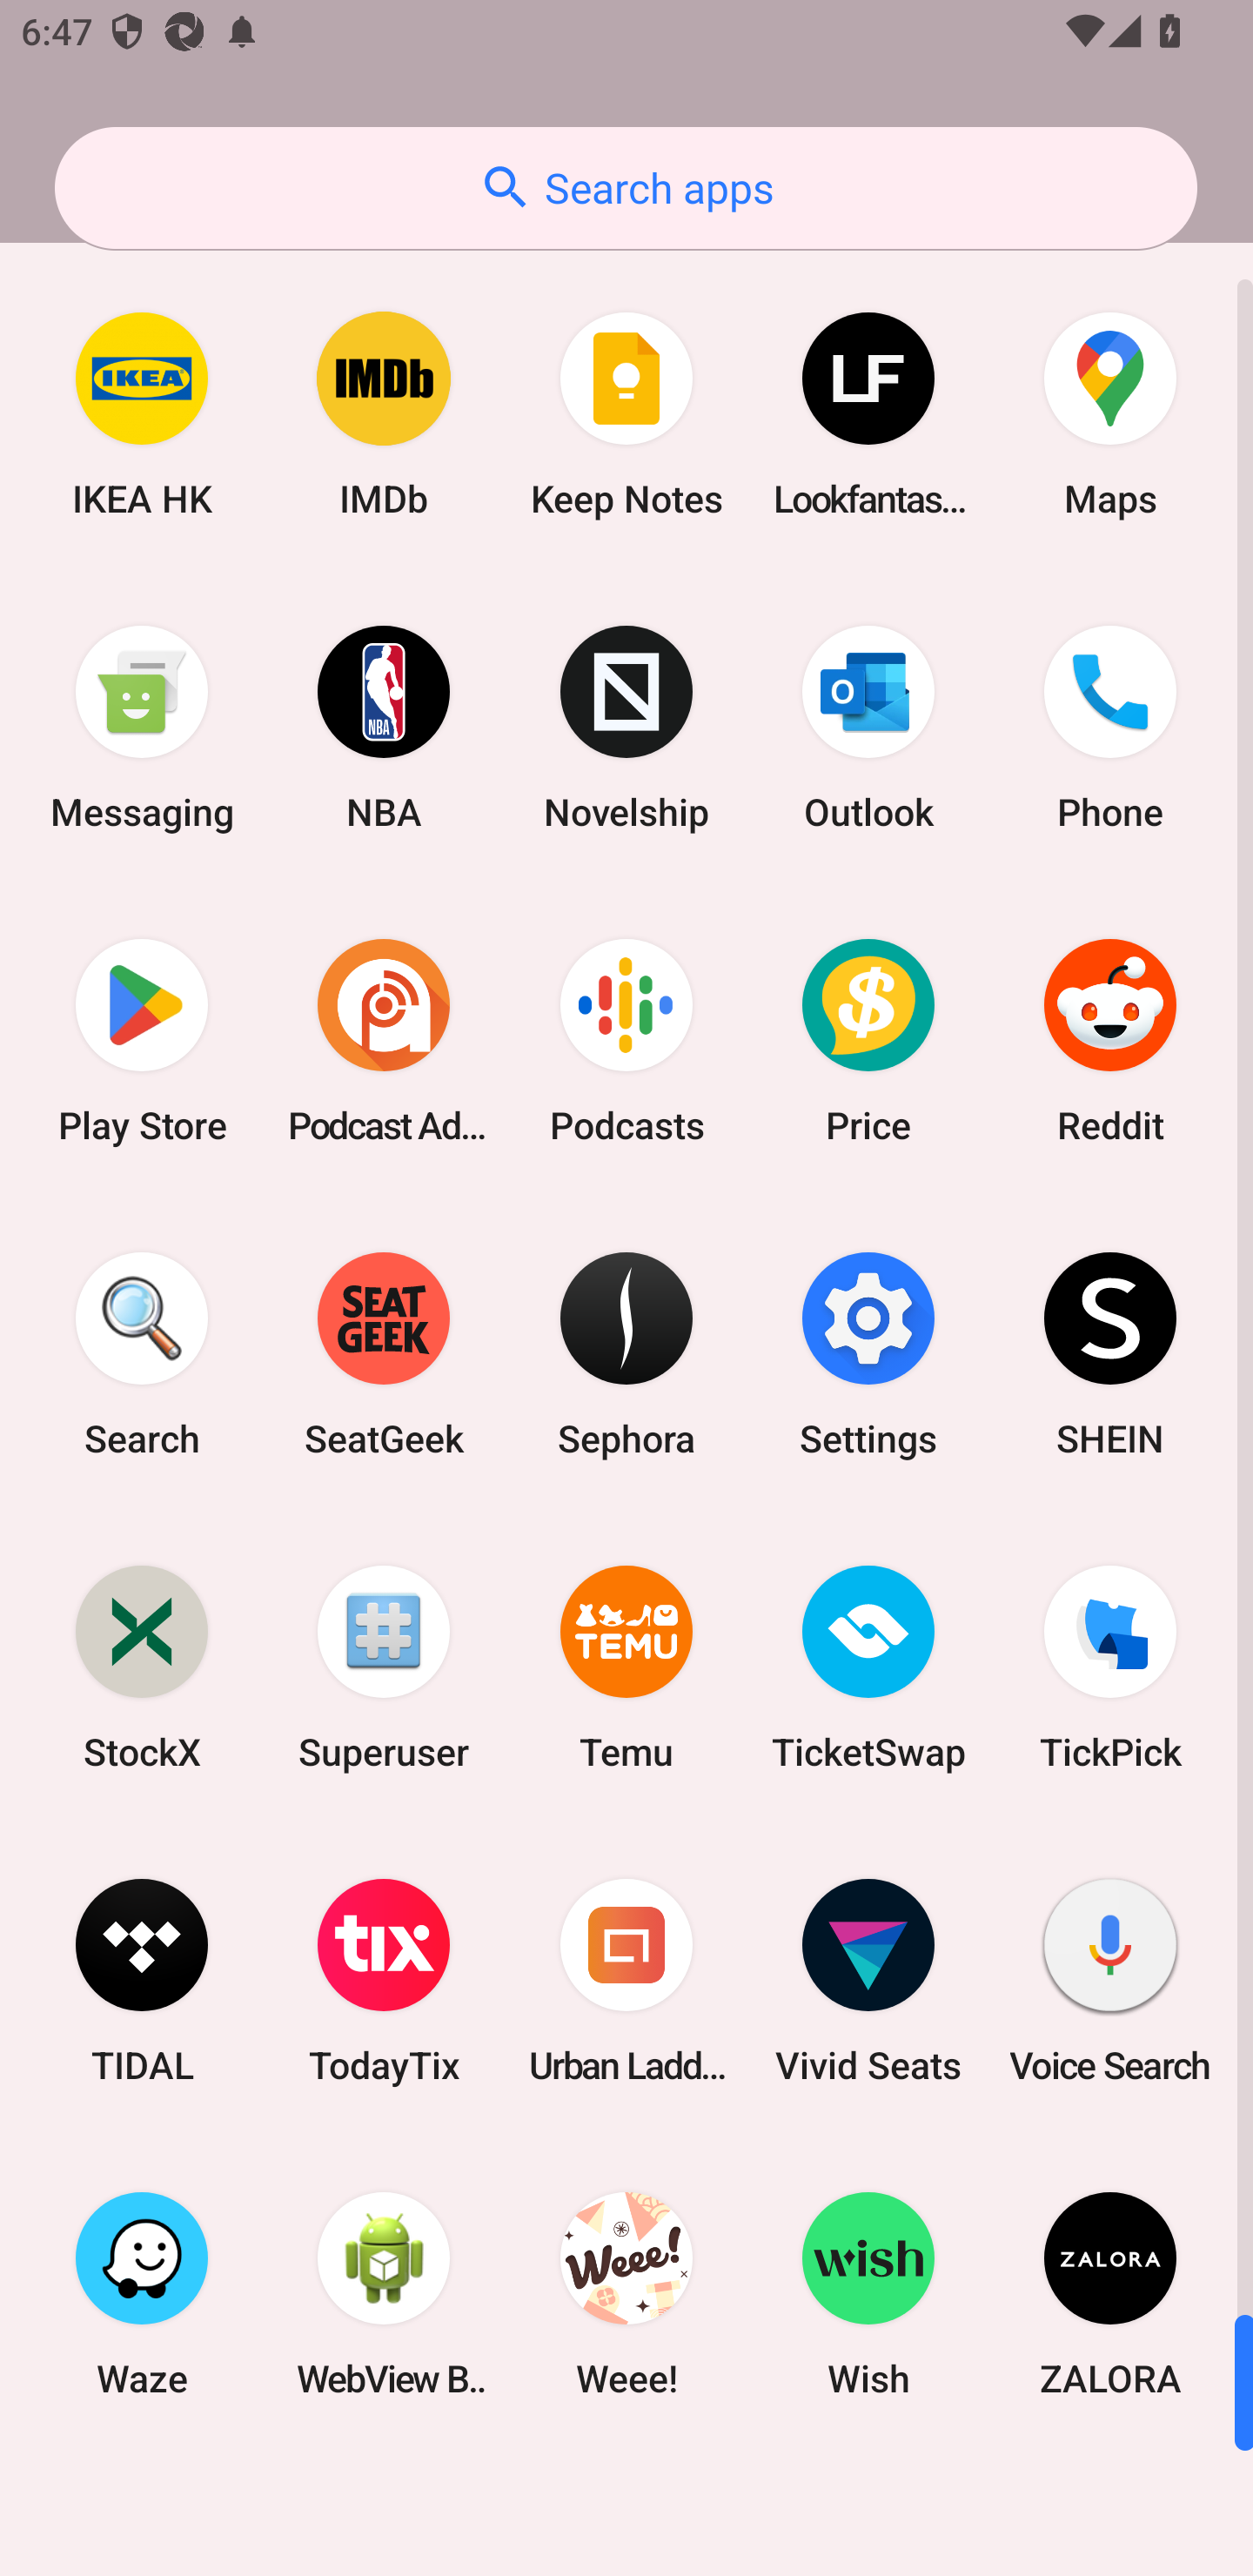 Image resolution: width=1253 pixels, height=2576 pixels. I want to click on Reddit, so click(1110, 1041).